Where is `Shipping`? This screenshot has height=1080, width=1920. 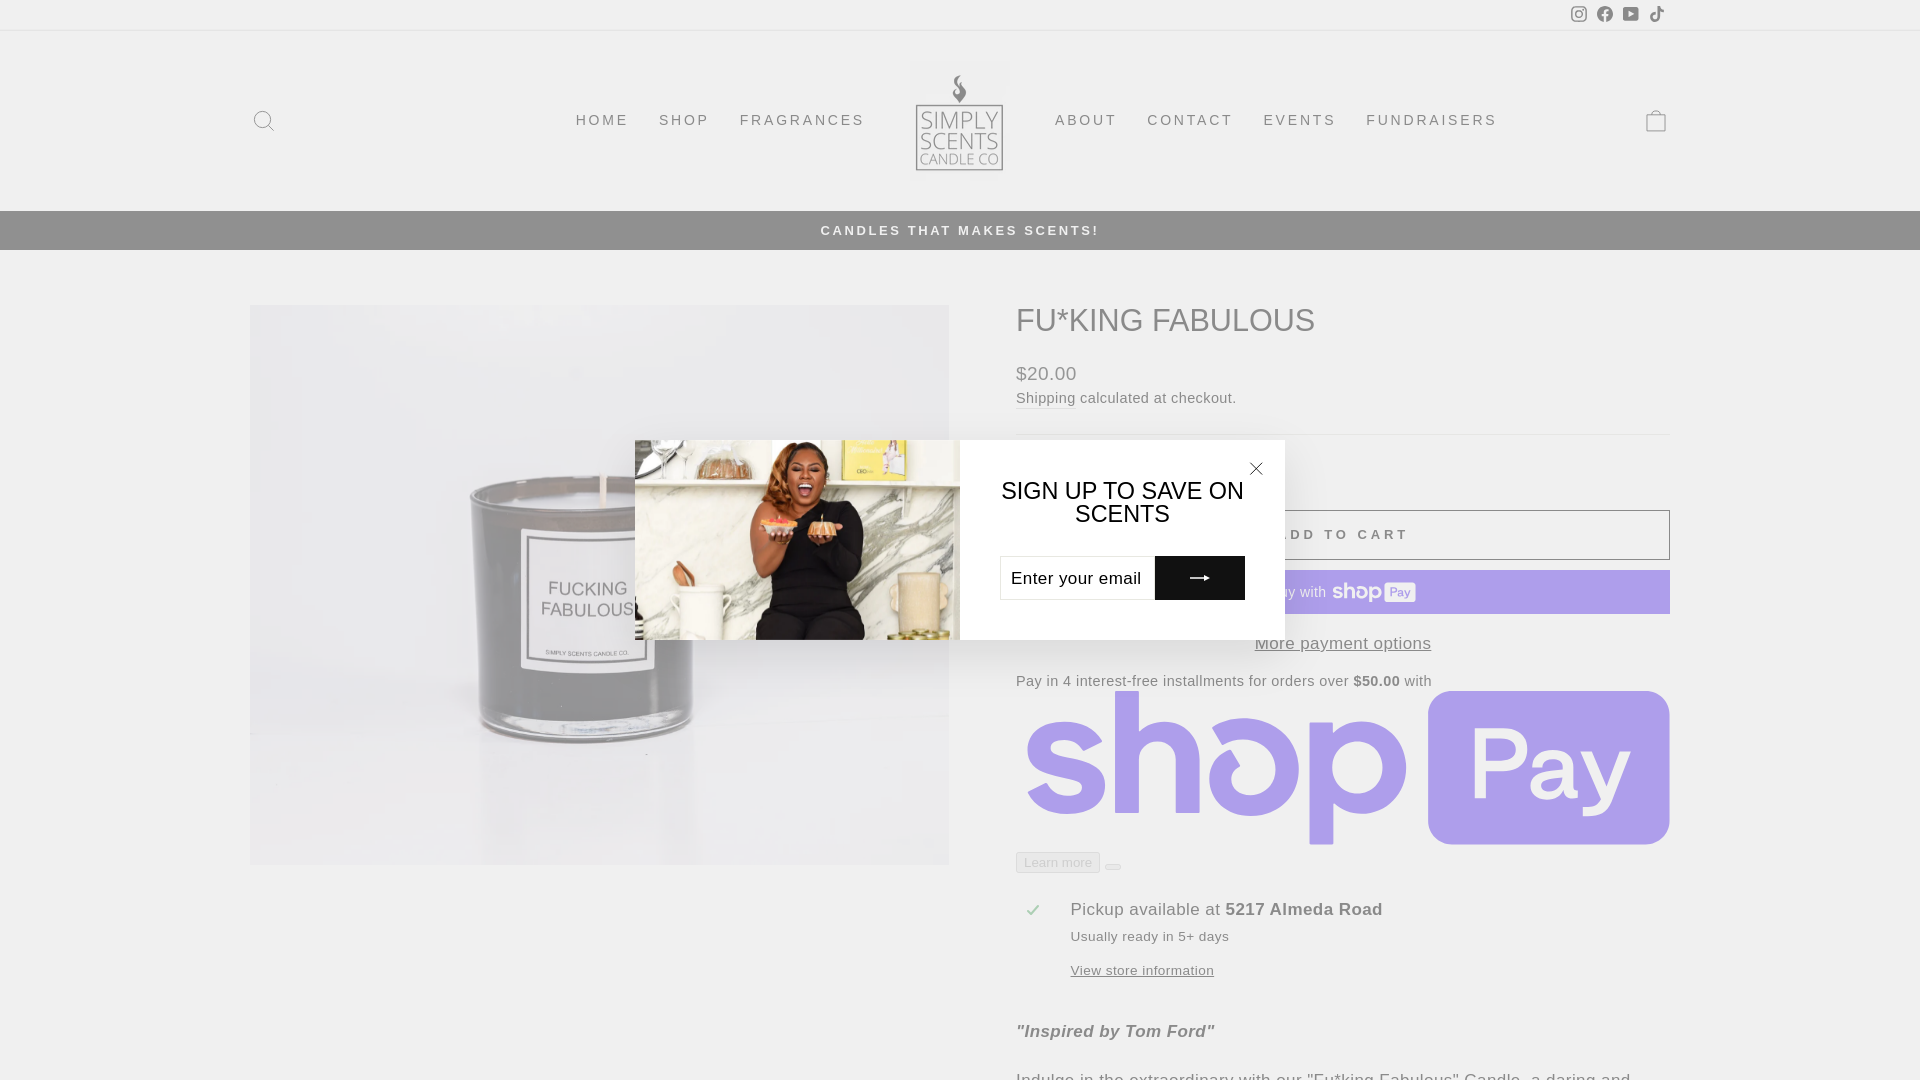
Shipping is located at coordinates (1045, 398).